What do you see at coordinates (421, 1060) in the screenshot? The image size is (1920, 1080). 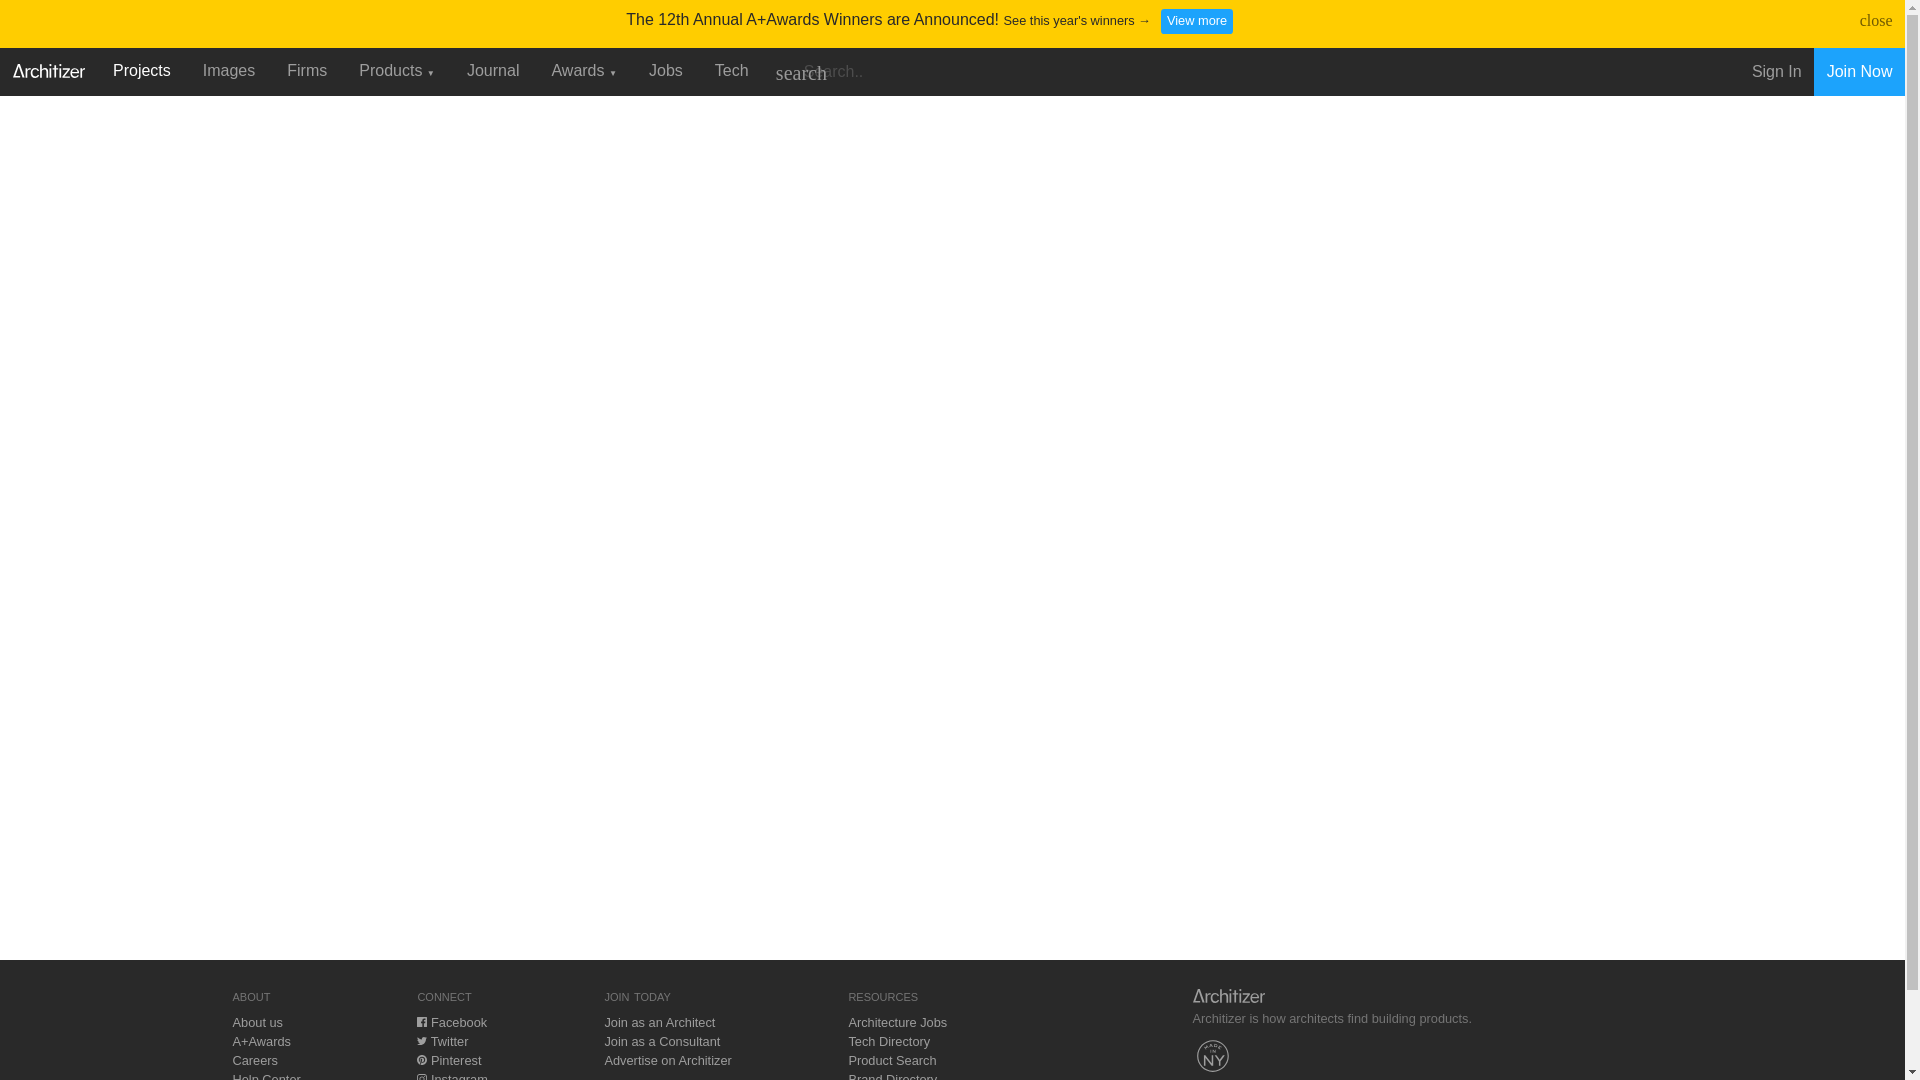 I see `Pinterest icon` at bounding box center [421, 1060].